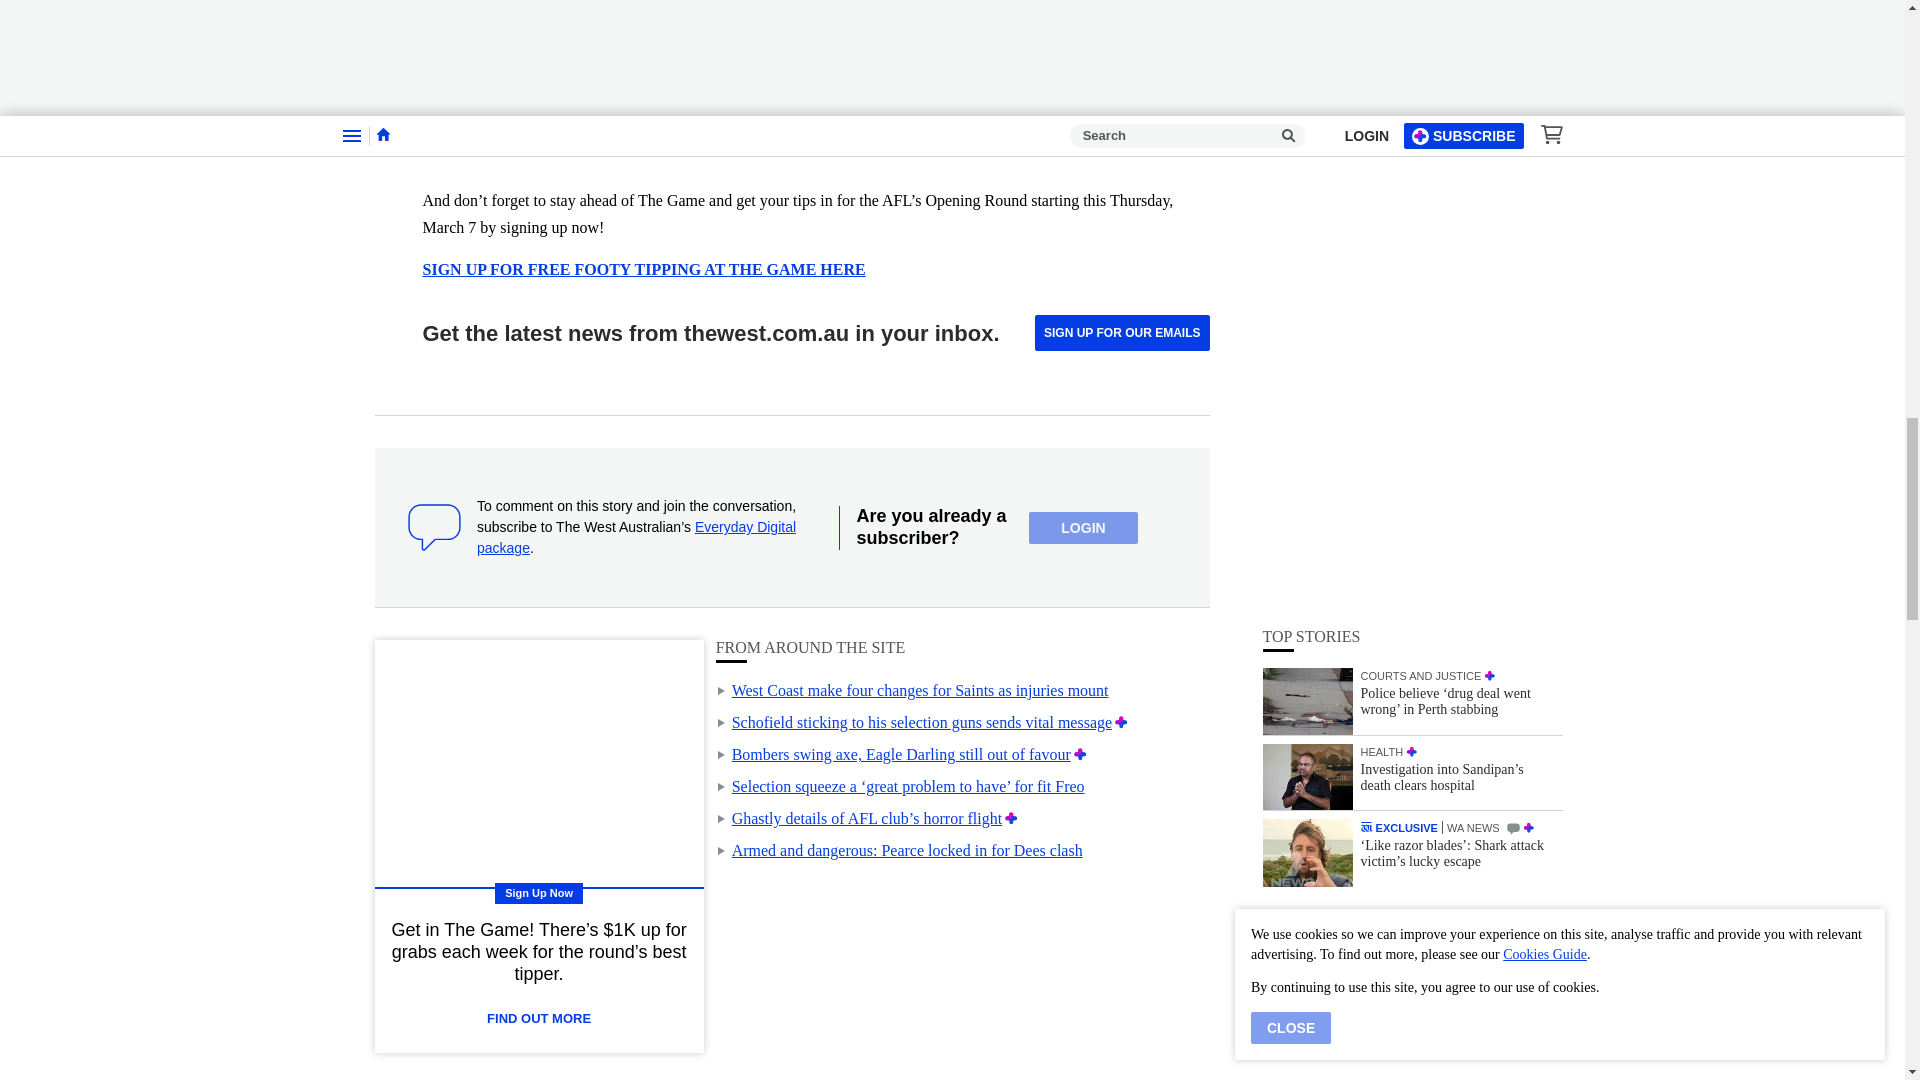  I want to click on Premium, so click(1010, 818).